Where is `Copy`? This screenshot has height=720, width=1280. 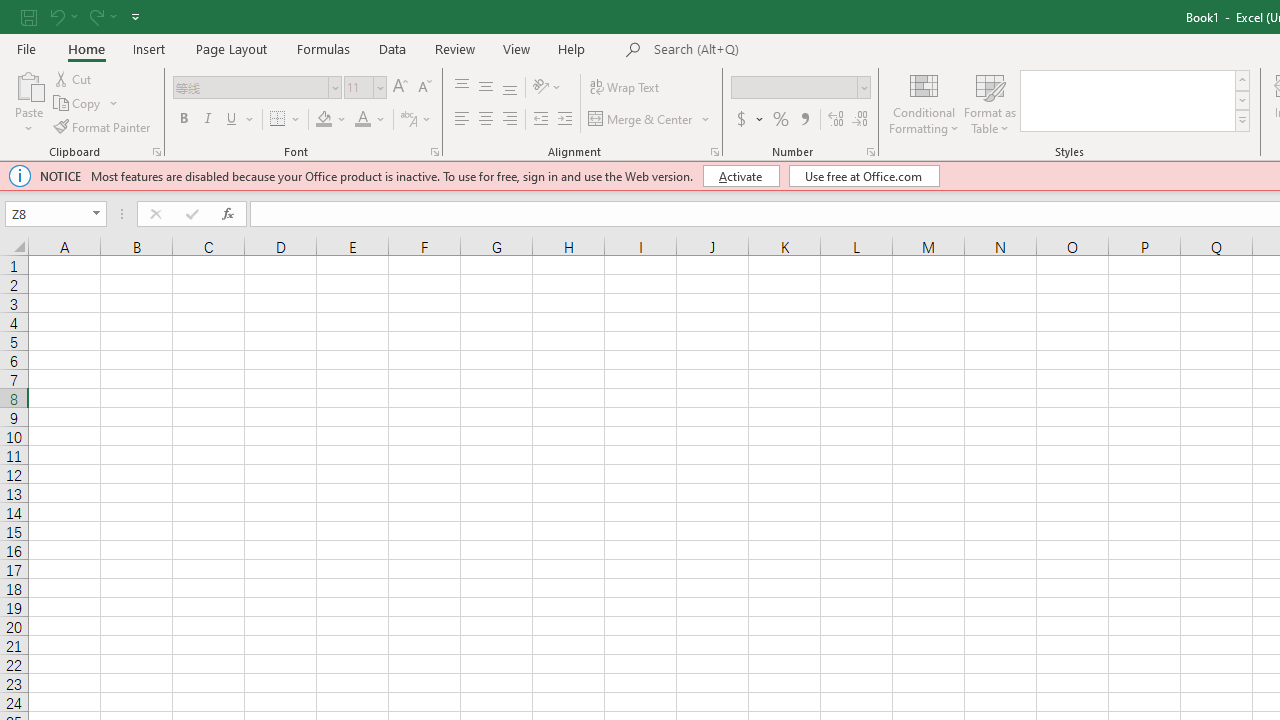 Copy is located at coordinates (78, 104).